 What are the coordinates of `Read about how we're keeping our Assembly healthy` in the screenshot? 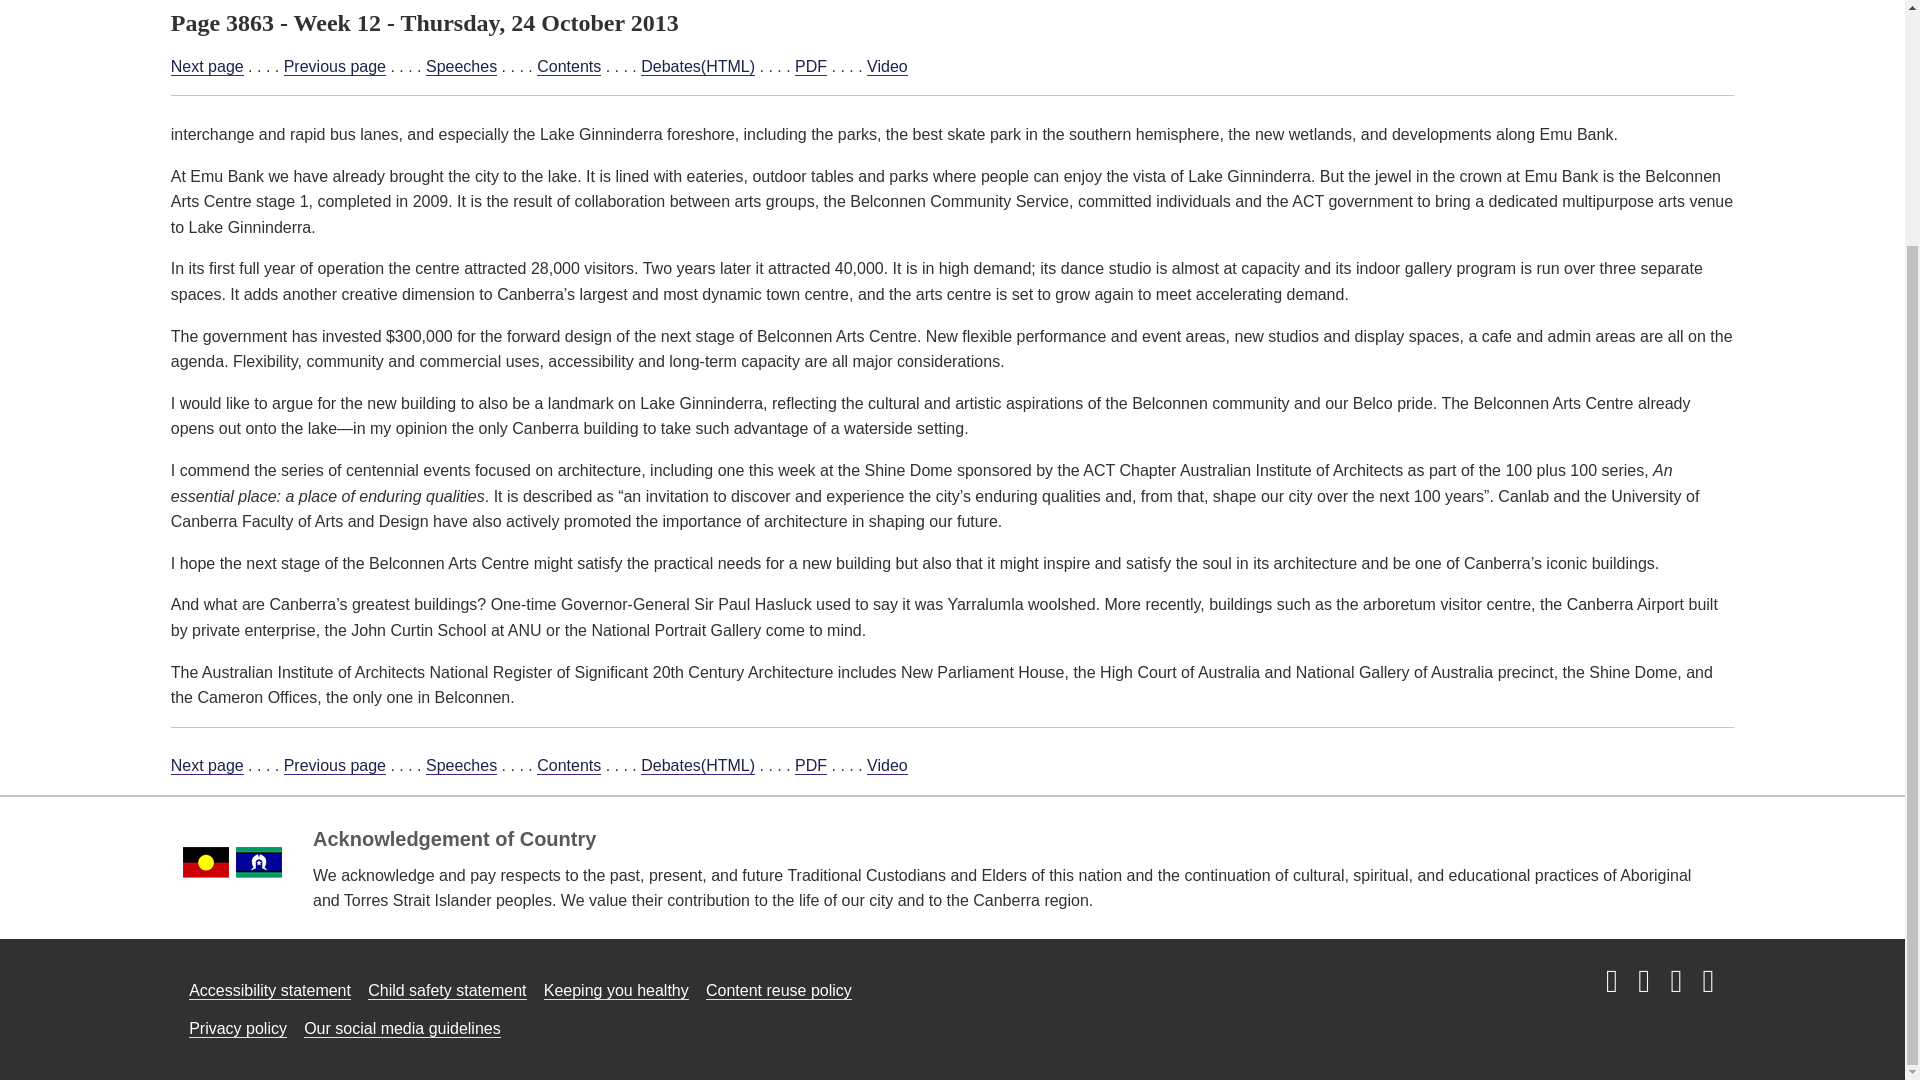 It's located at (616, 990).